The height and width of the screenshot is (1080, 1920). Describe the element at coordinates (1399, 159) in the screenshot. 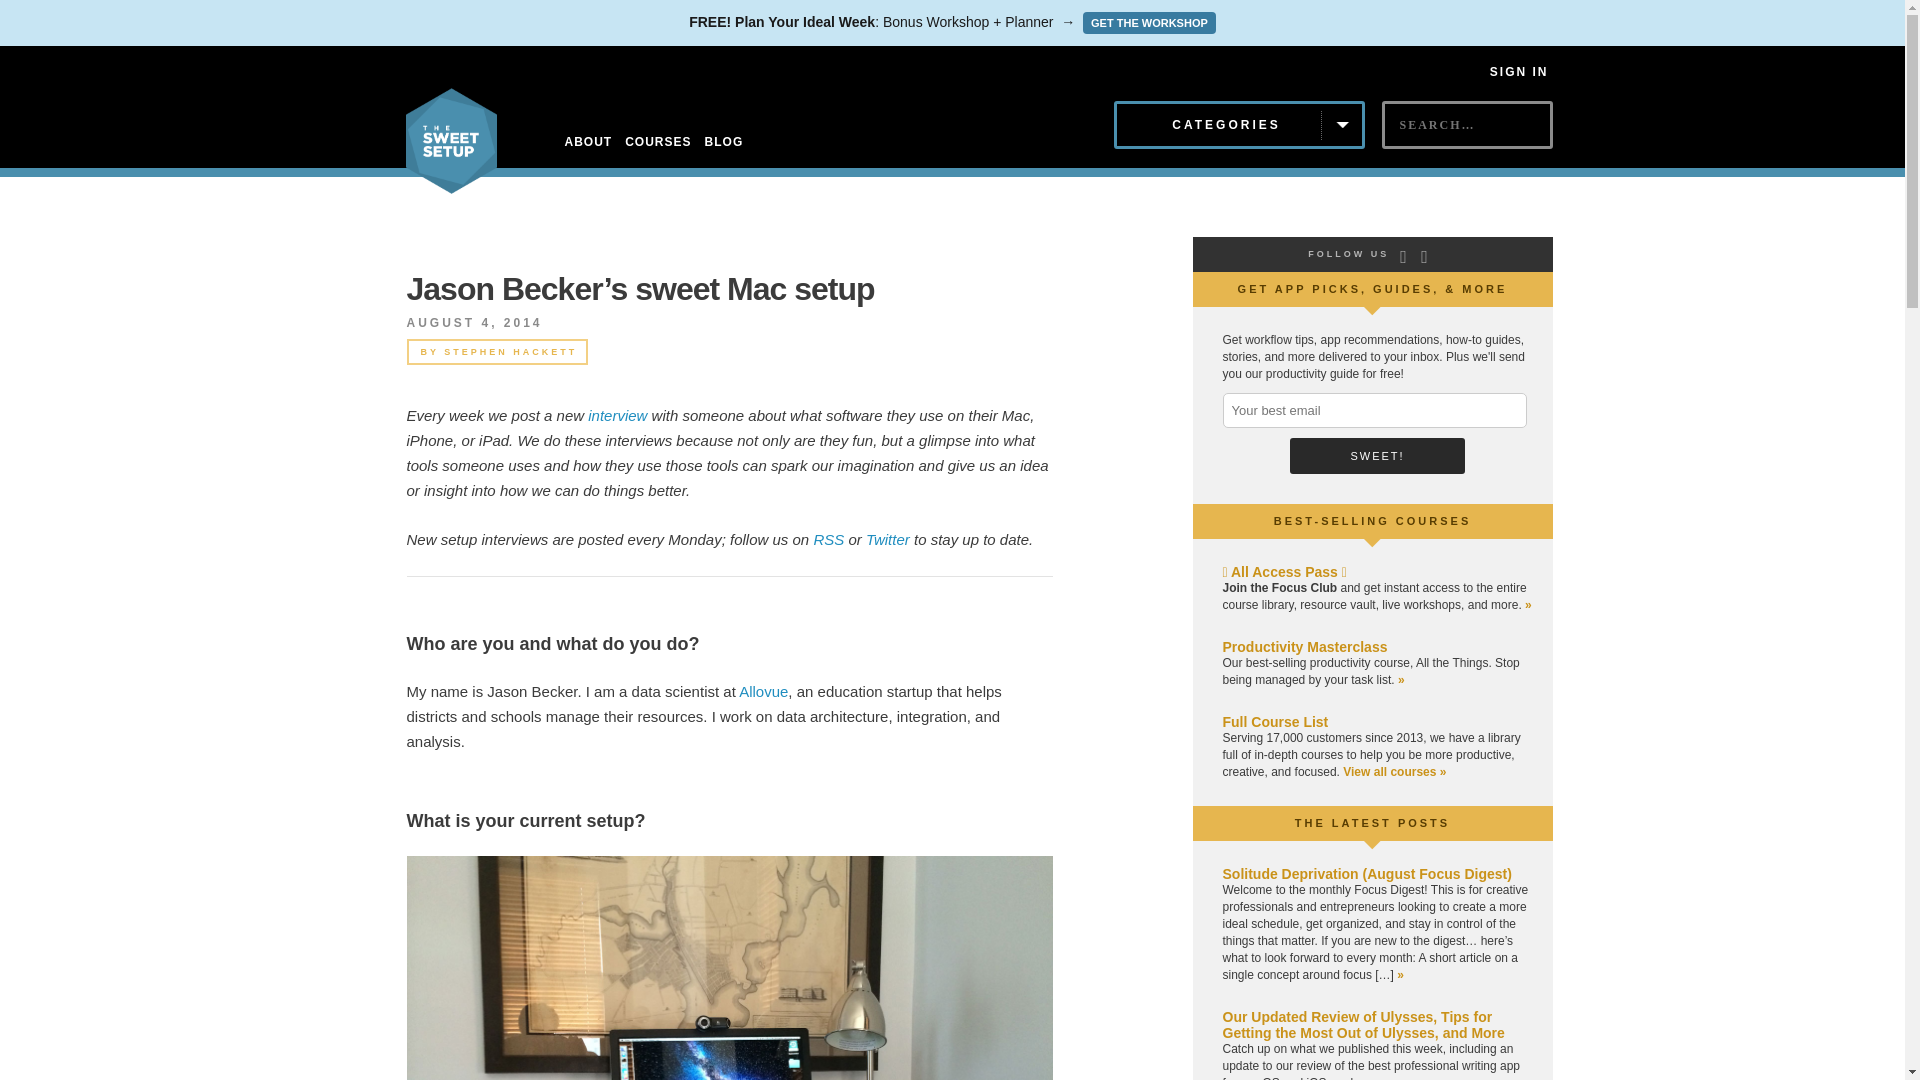

I see `Go` at that location.